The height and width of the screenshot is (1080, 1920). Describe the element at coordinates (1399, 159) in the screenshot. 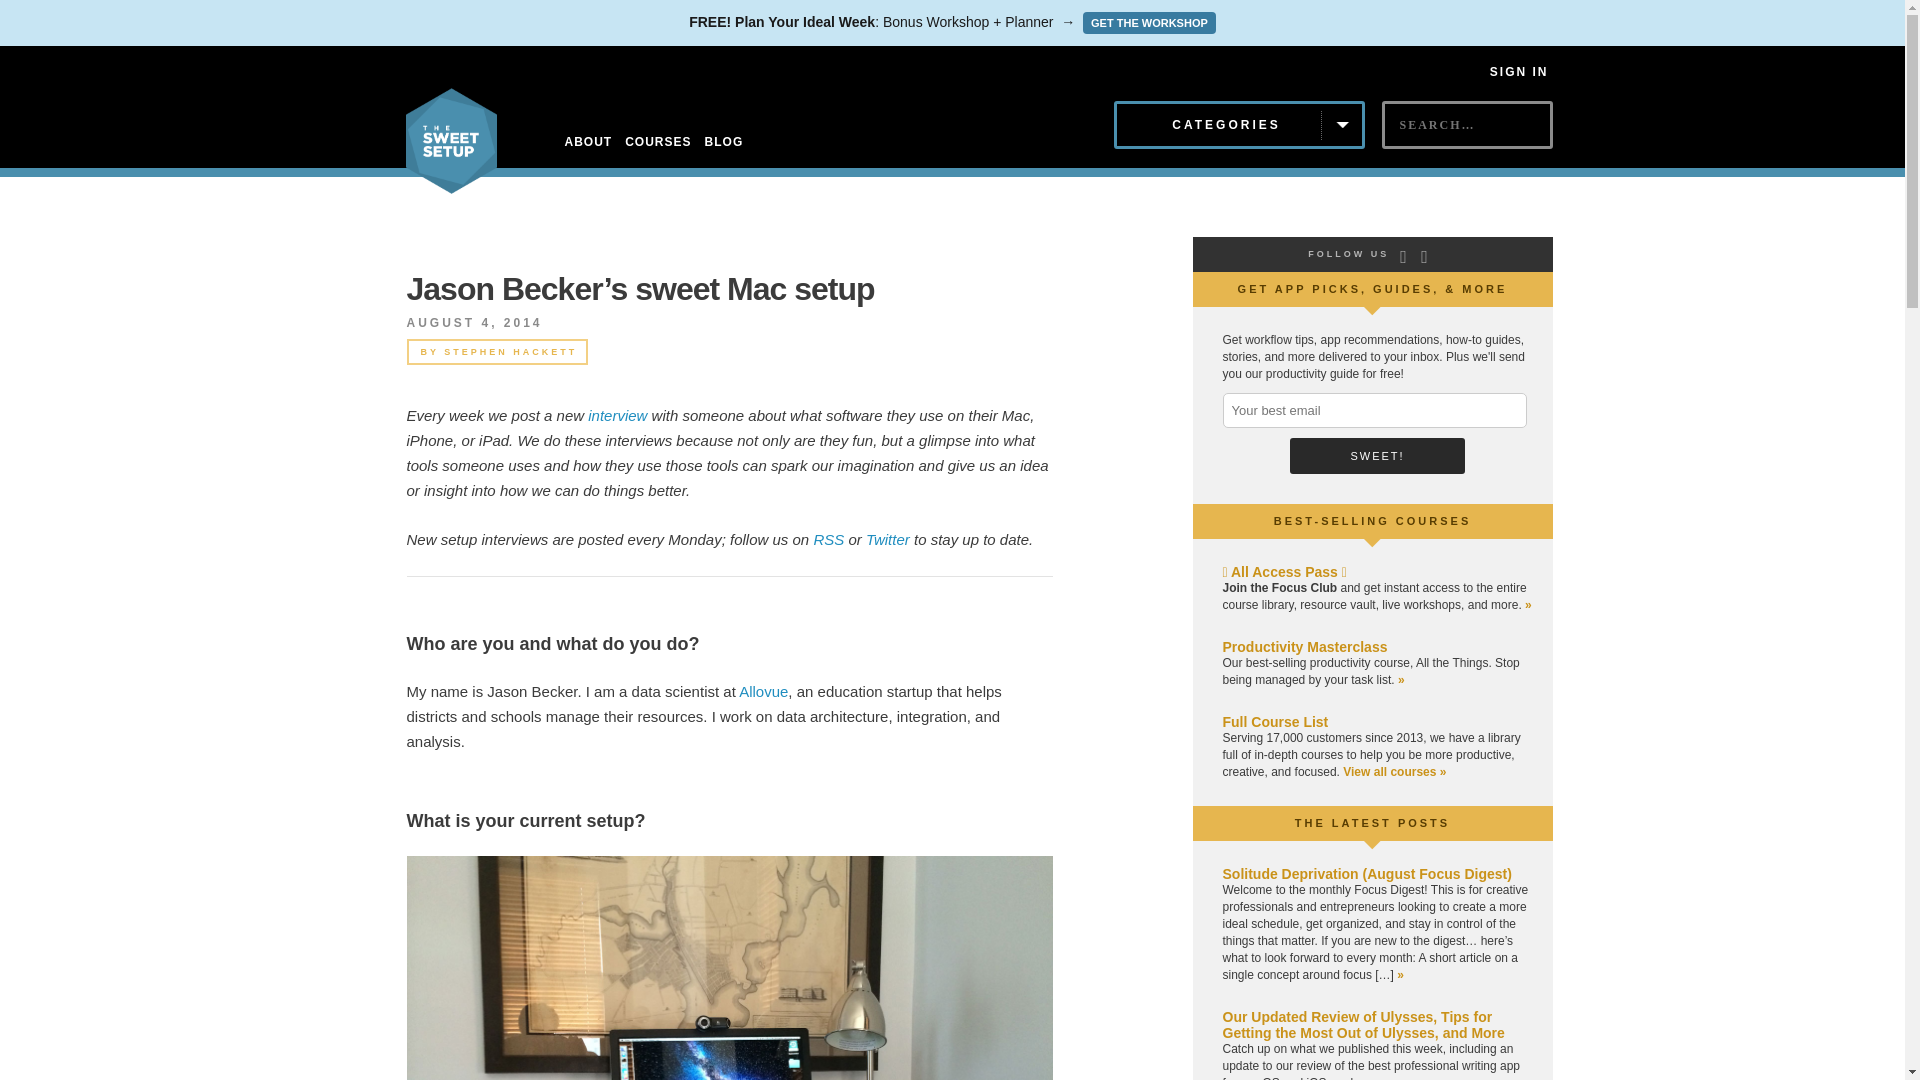

I see `Go` at that location.